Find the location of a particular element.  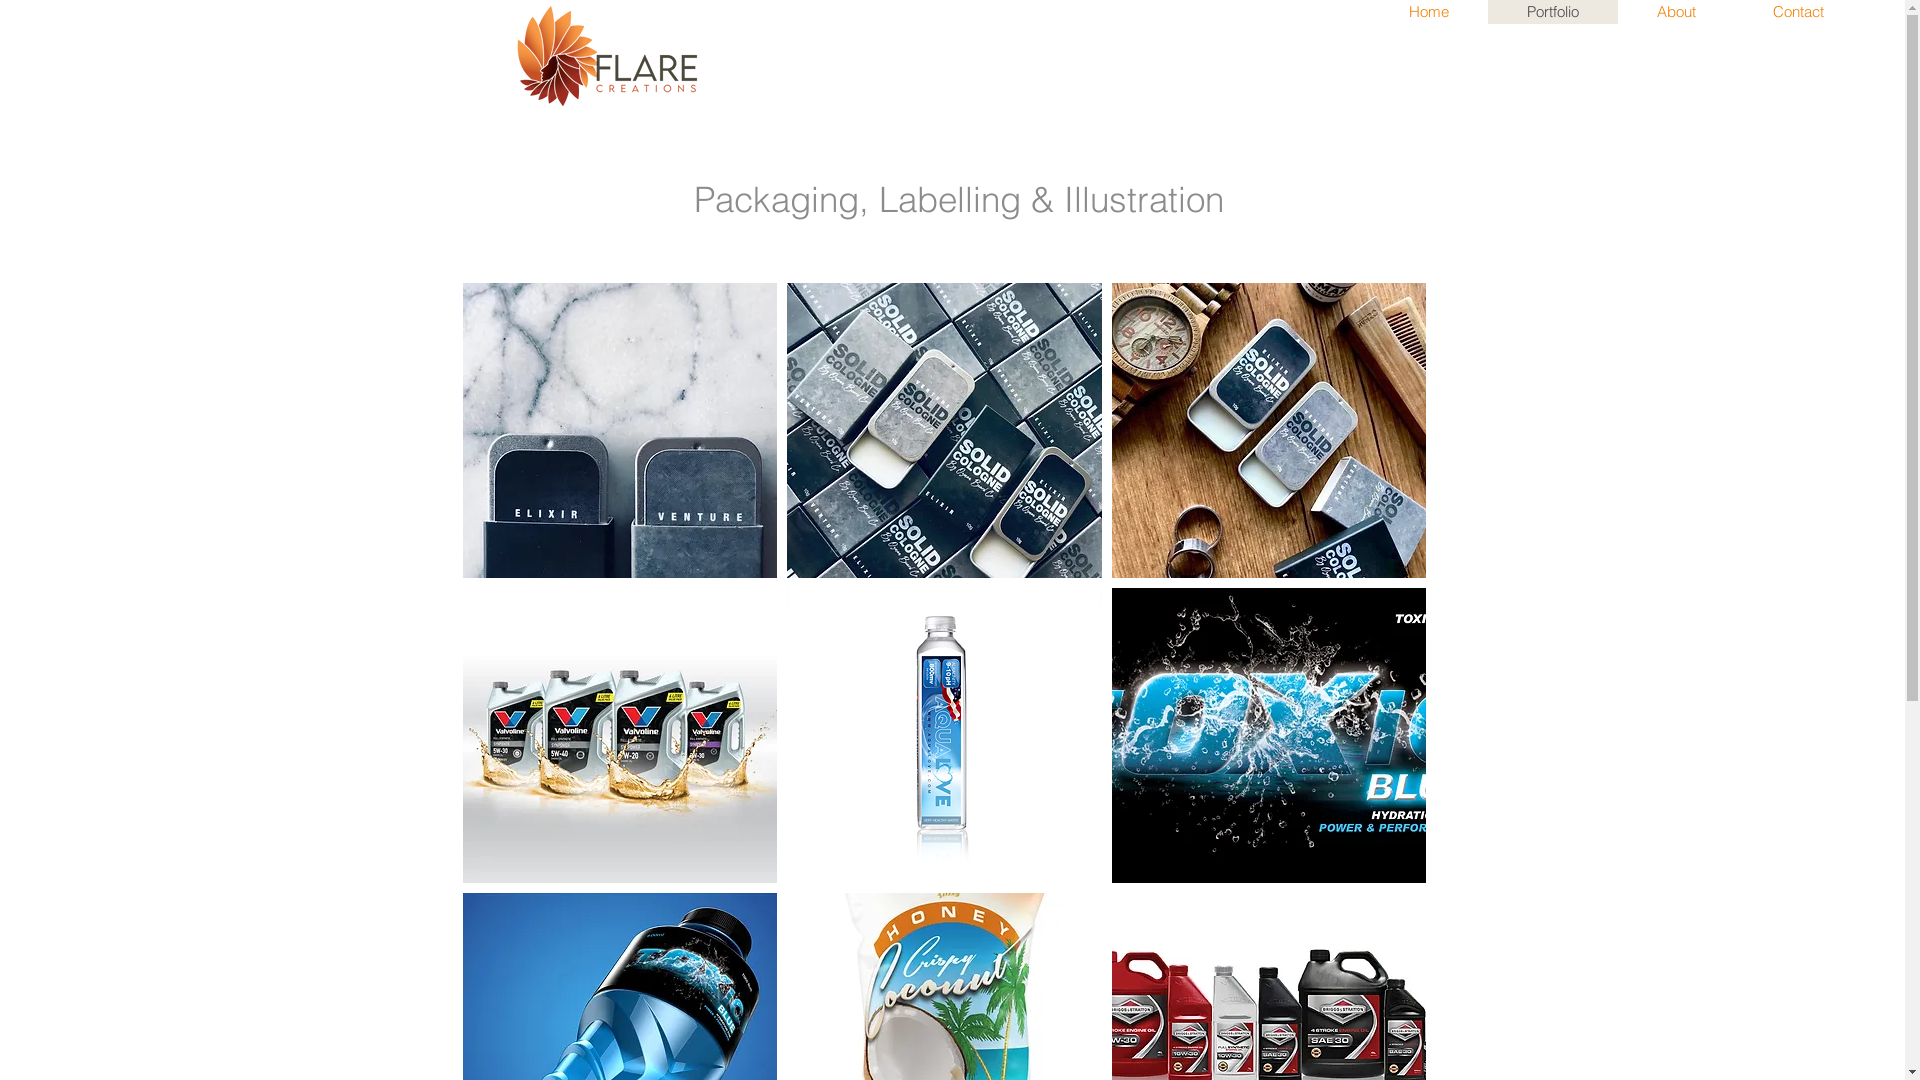

About is located at coordinates (1676, 12).